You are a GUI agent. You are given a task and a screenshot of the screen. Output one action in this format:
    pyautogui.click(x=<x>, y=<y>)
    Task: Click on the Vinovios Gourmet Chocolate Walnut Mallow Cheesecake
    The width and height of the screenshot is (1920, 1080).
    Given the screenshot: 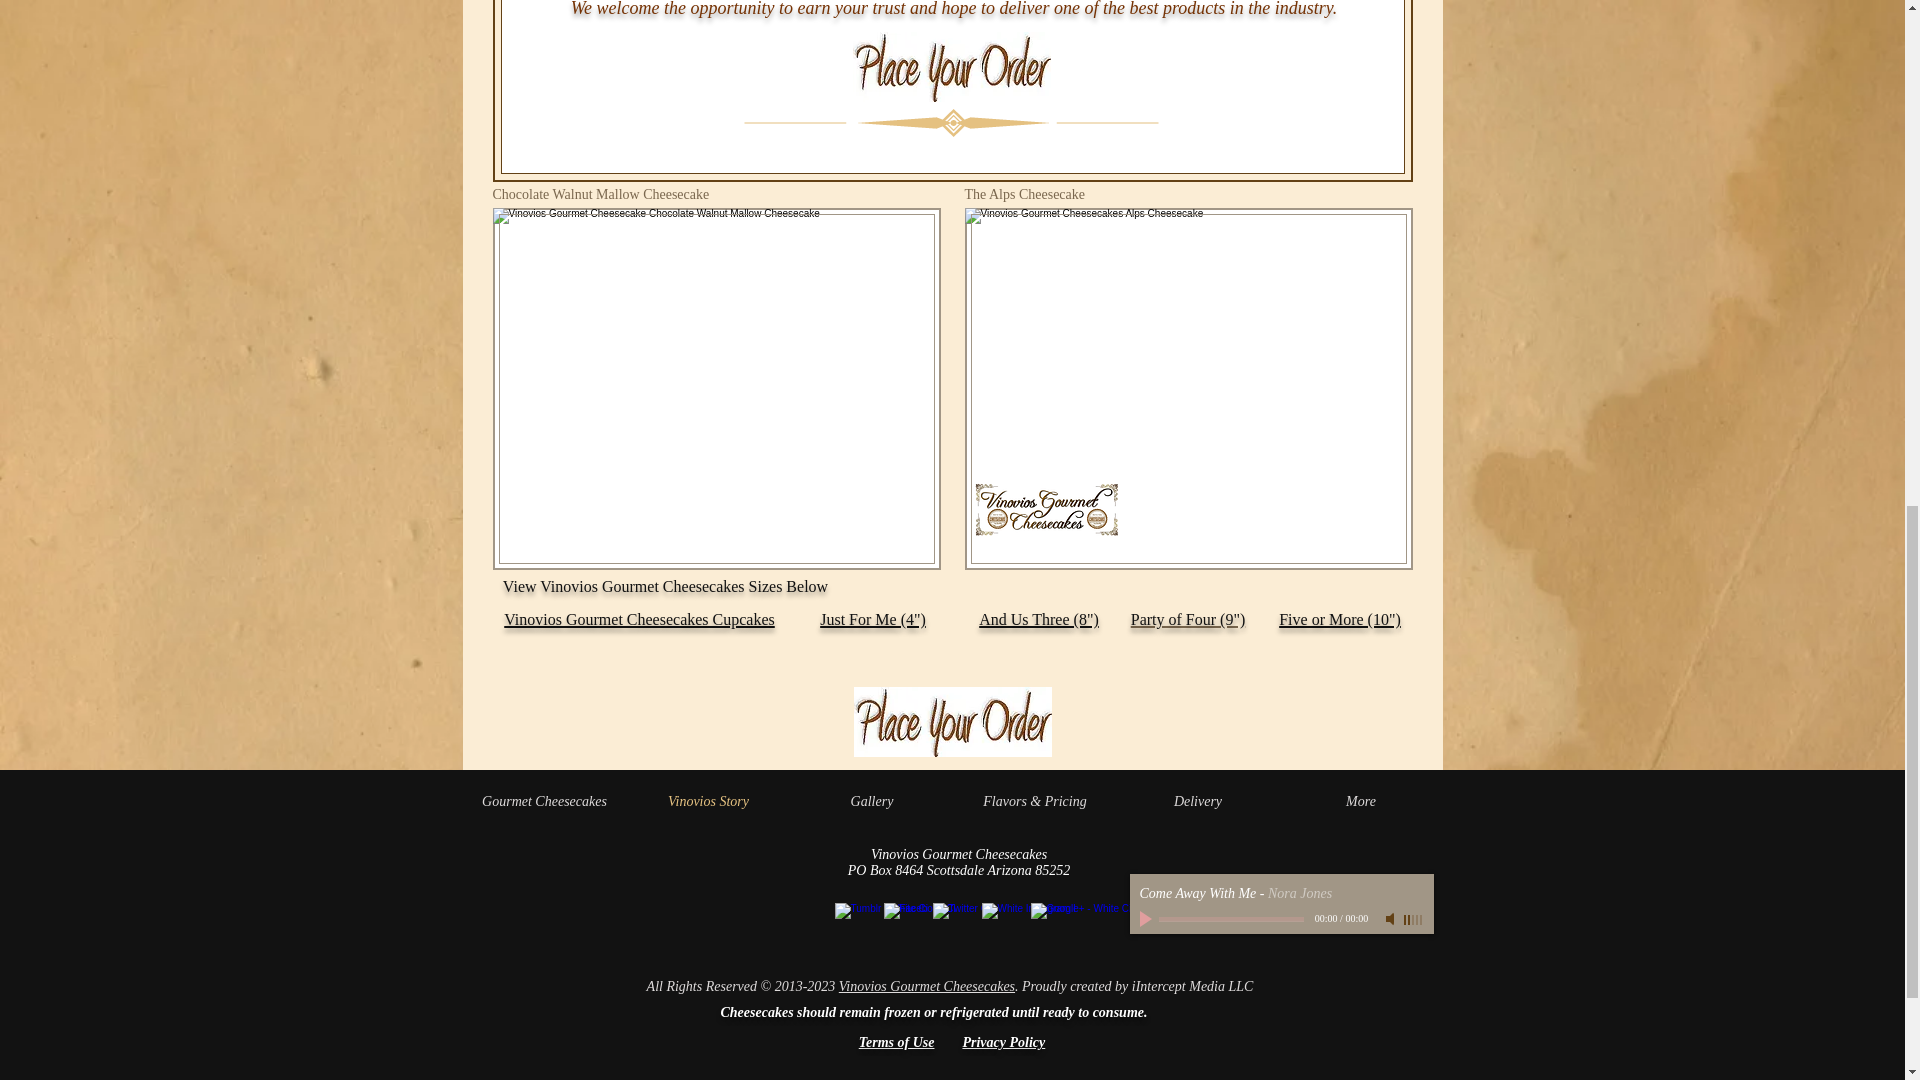 What is the action you would take?
    pyautogui.click(x=716, y=389)
    